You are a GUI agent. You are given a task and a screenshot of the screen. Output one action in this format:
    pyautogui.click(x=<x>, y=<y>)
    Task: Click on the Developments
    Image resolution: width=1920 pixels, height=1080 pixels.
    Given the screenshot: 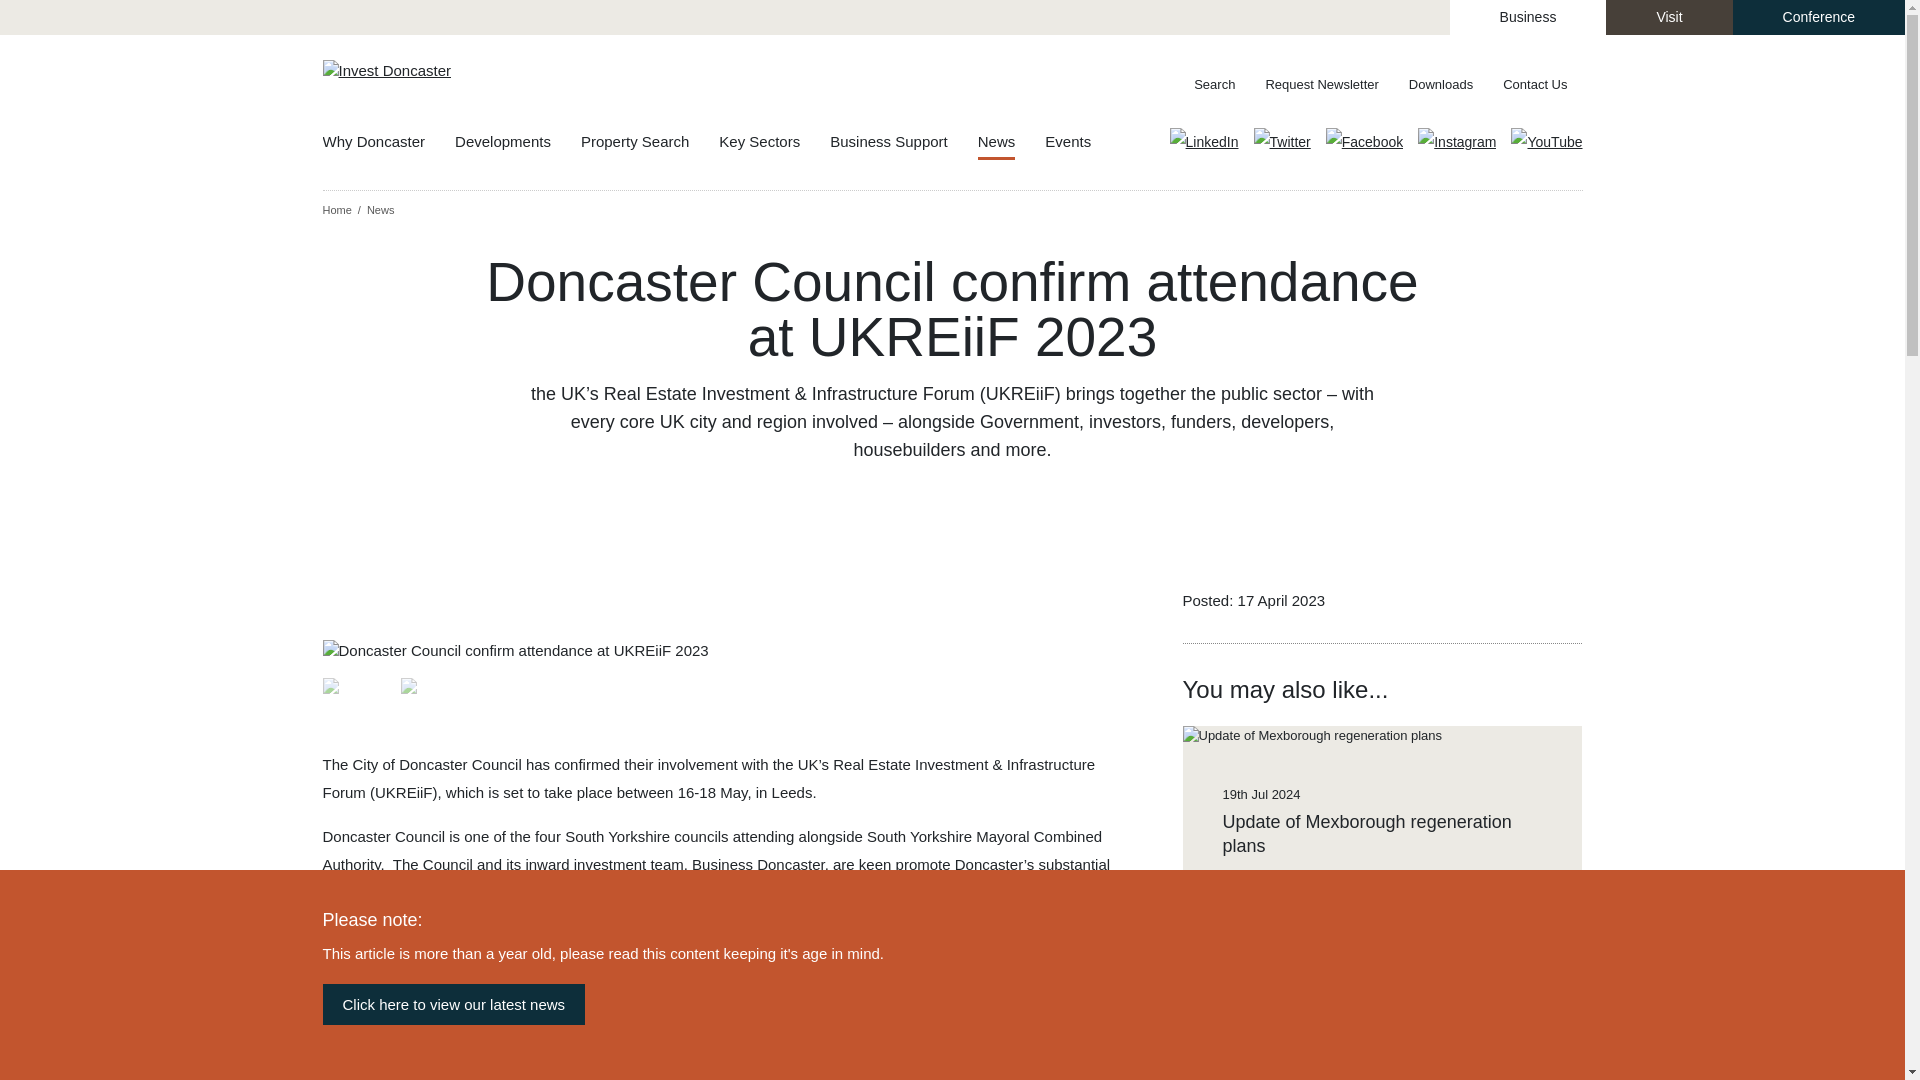 What is the action you would take?
    pyautogui.click(x=518, y=143)
    